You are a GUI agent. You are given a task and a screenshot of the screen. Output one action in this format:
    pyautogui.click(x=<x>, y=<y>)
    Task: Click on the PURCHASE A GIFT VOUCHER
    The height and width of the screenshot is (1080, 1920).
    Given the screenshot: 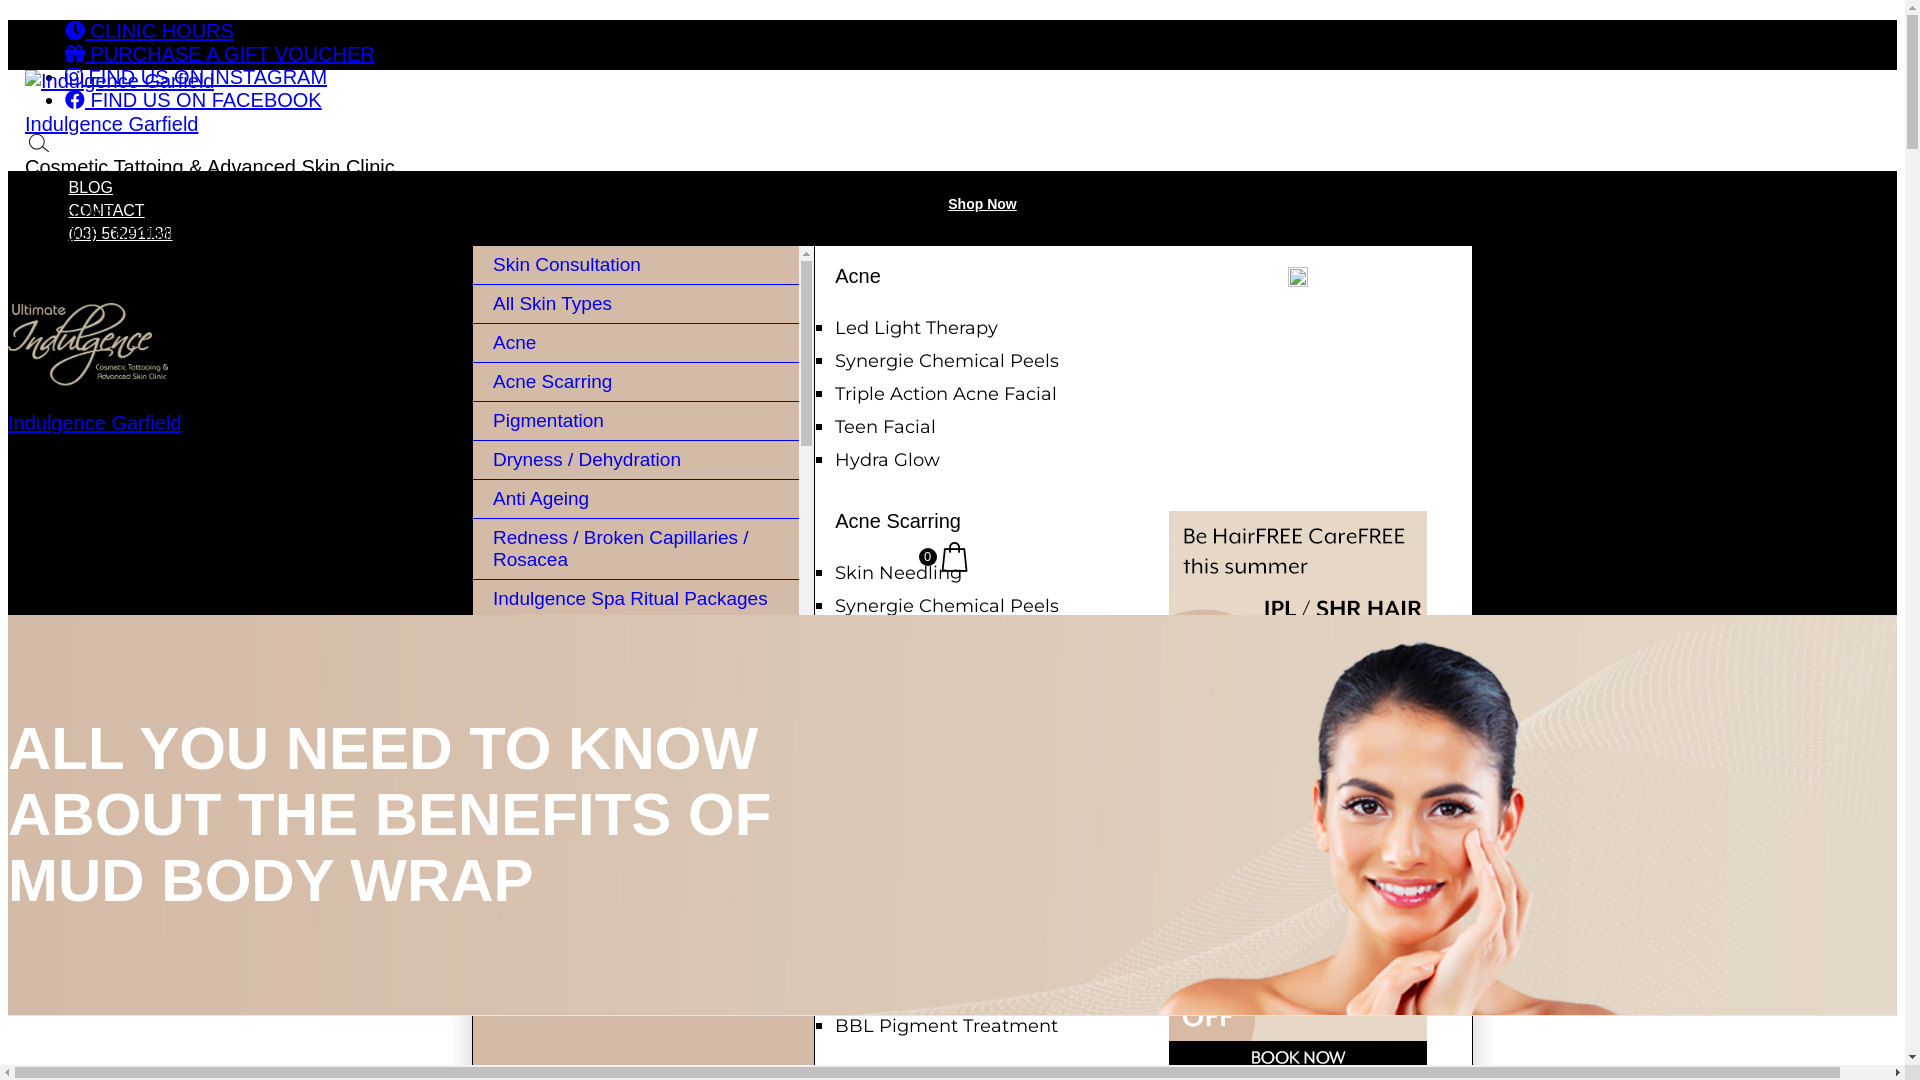 What is the action you would take?
    pyautogui.click(x=220, y=54)
    